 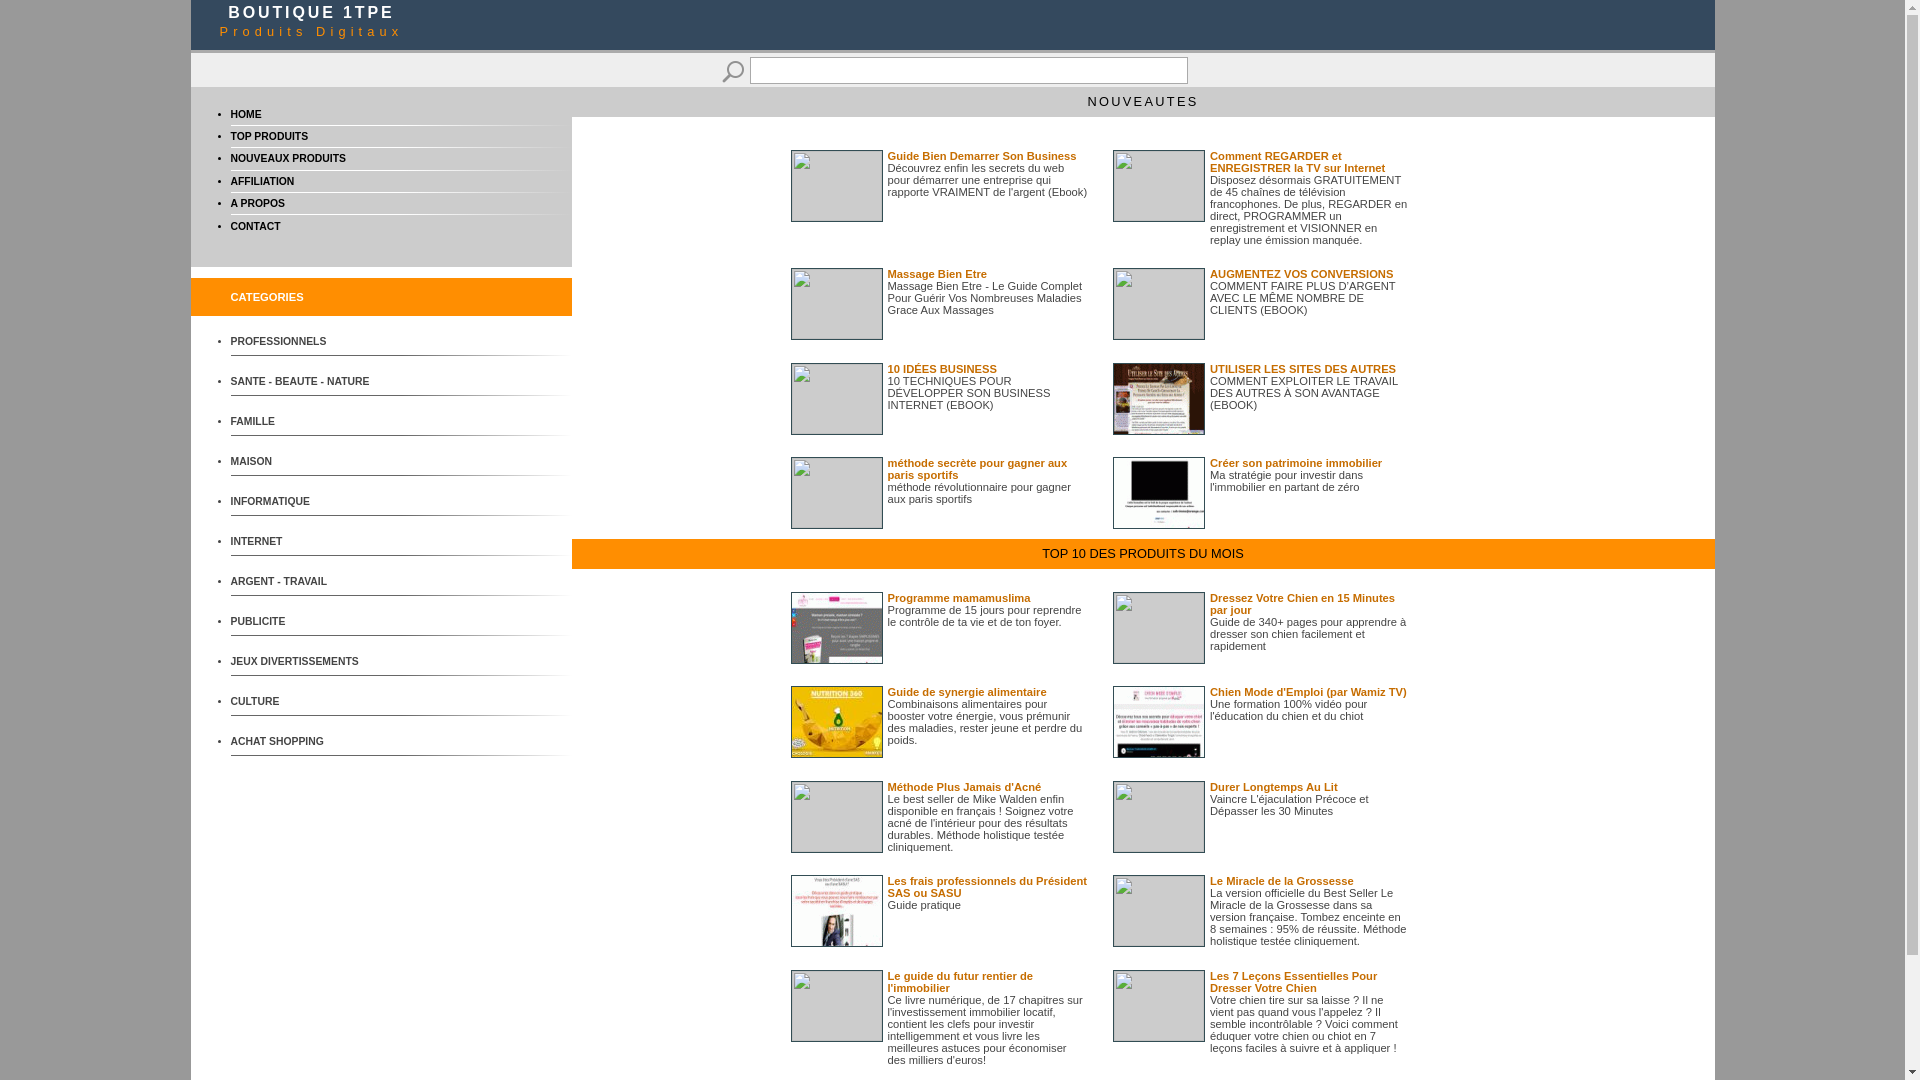 What do you see at coordinates (305, 422) in the screenshot?
I see `FAMILLE` at bounding box center [305, 422].